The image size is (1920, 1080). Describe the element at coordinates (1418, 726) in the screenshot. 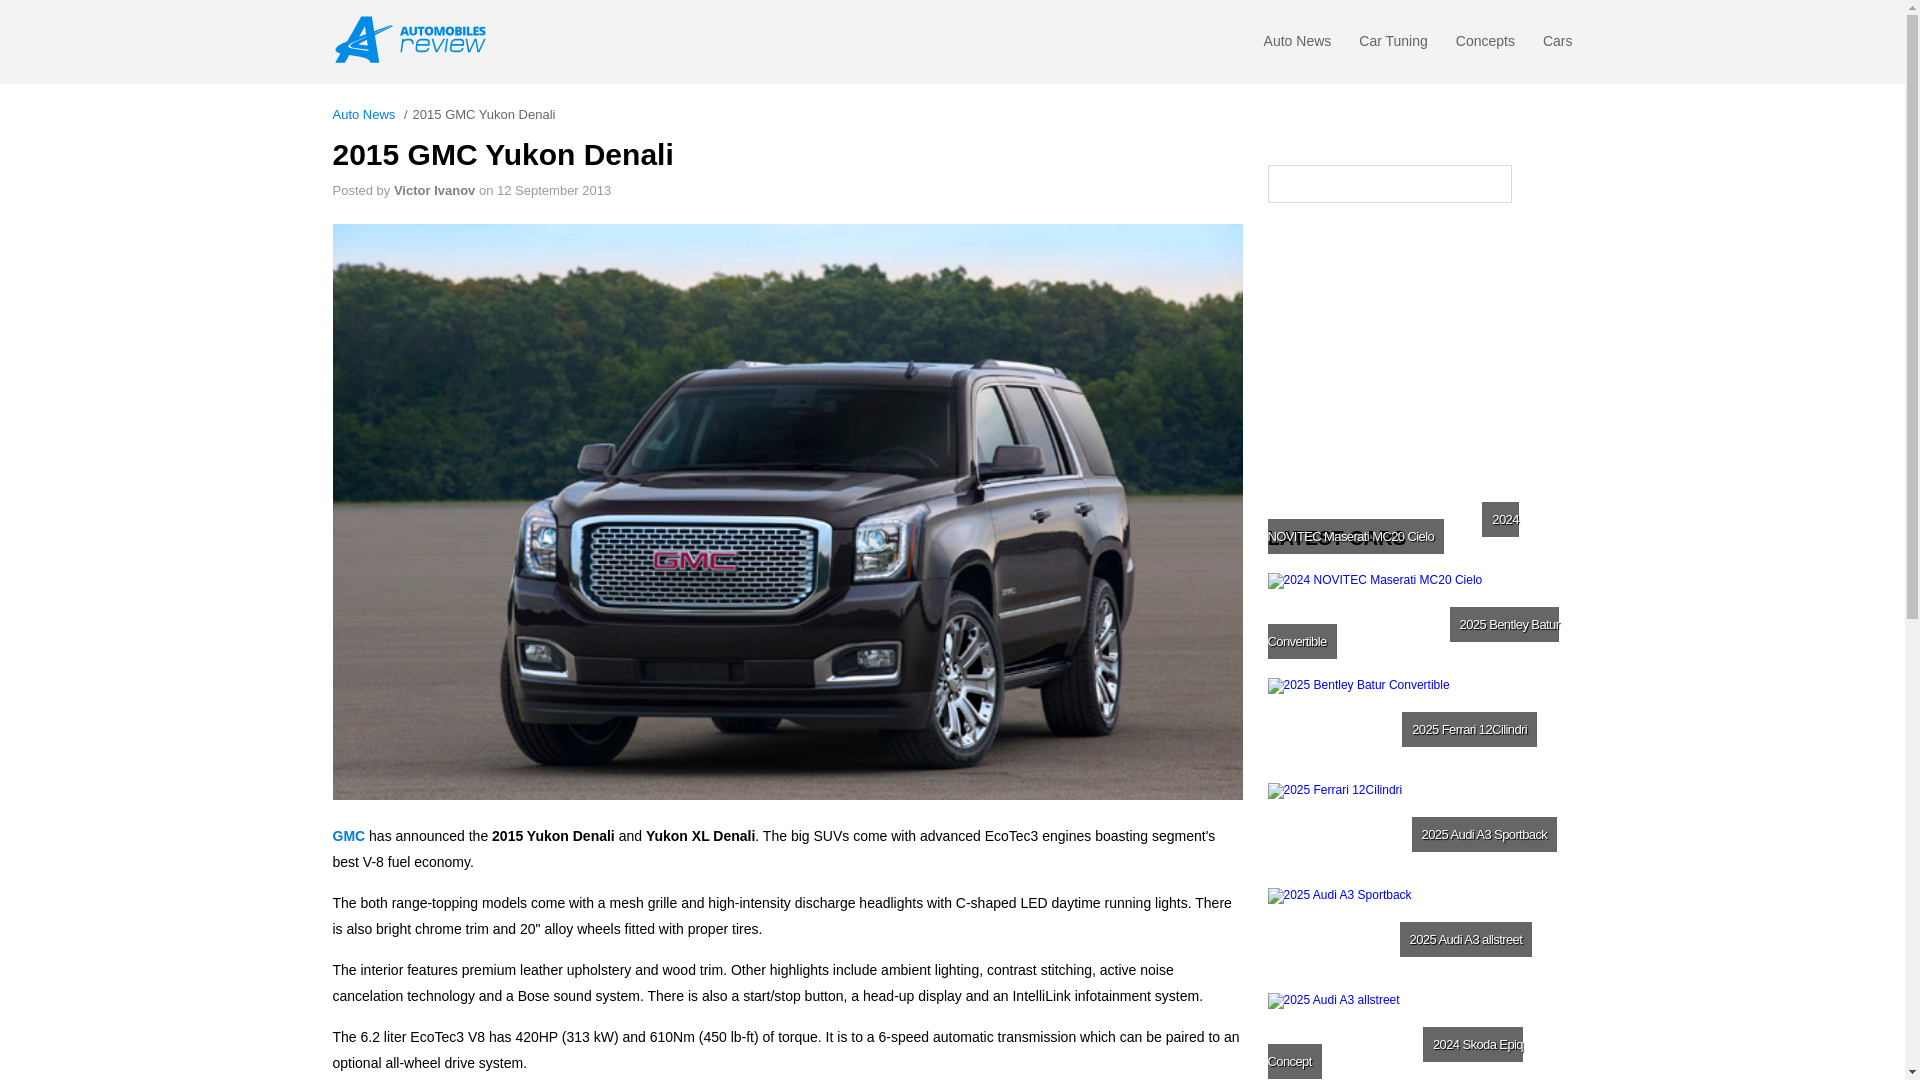

I see `Bentley Batur Convertible` at that location.